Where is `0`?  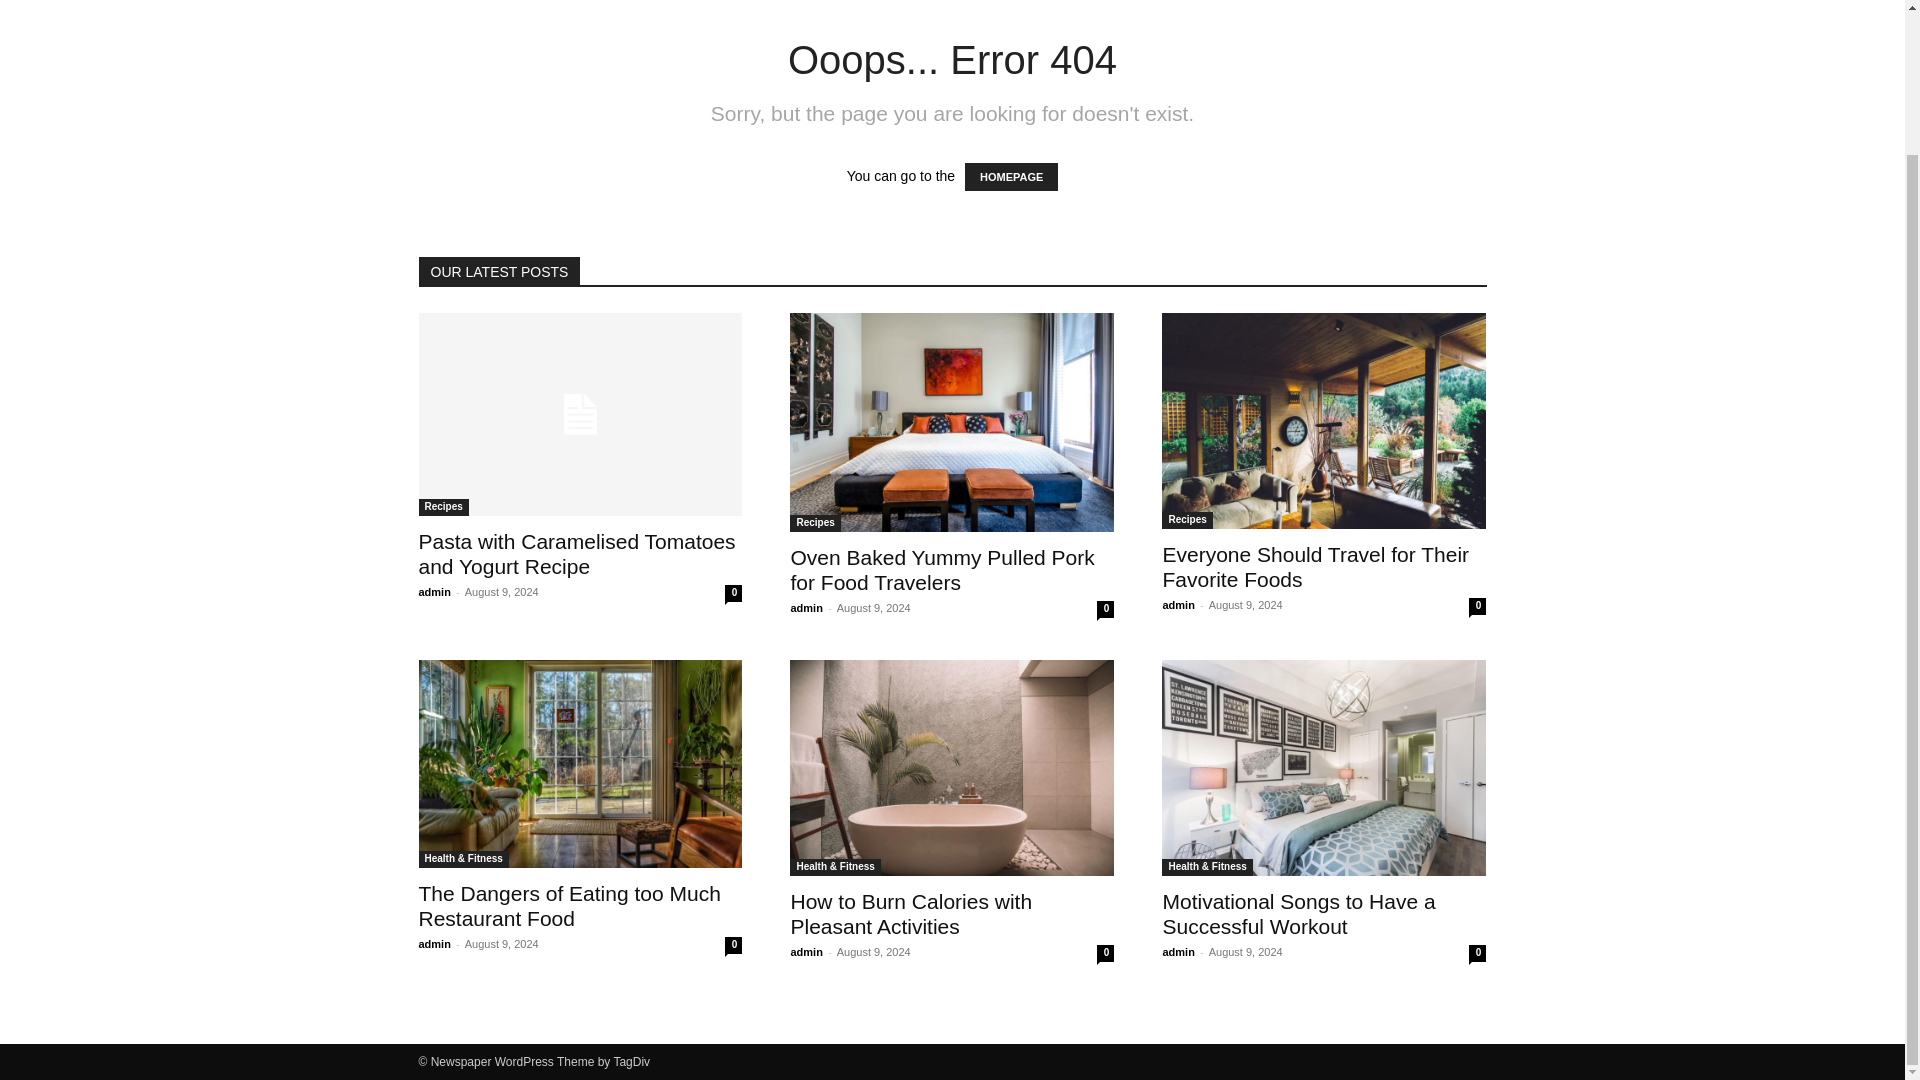
0 is located at coordinates (733, 945).